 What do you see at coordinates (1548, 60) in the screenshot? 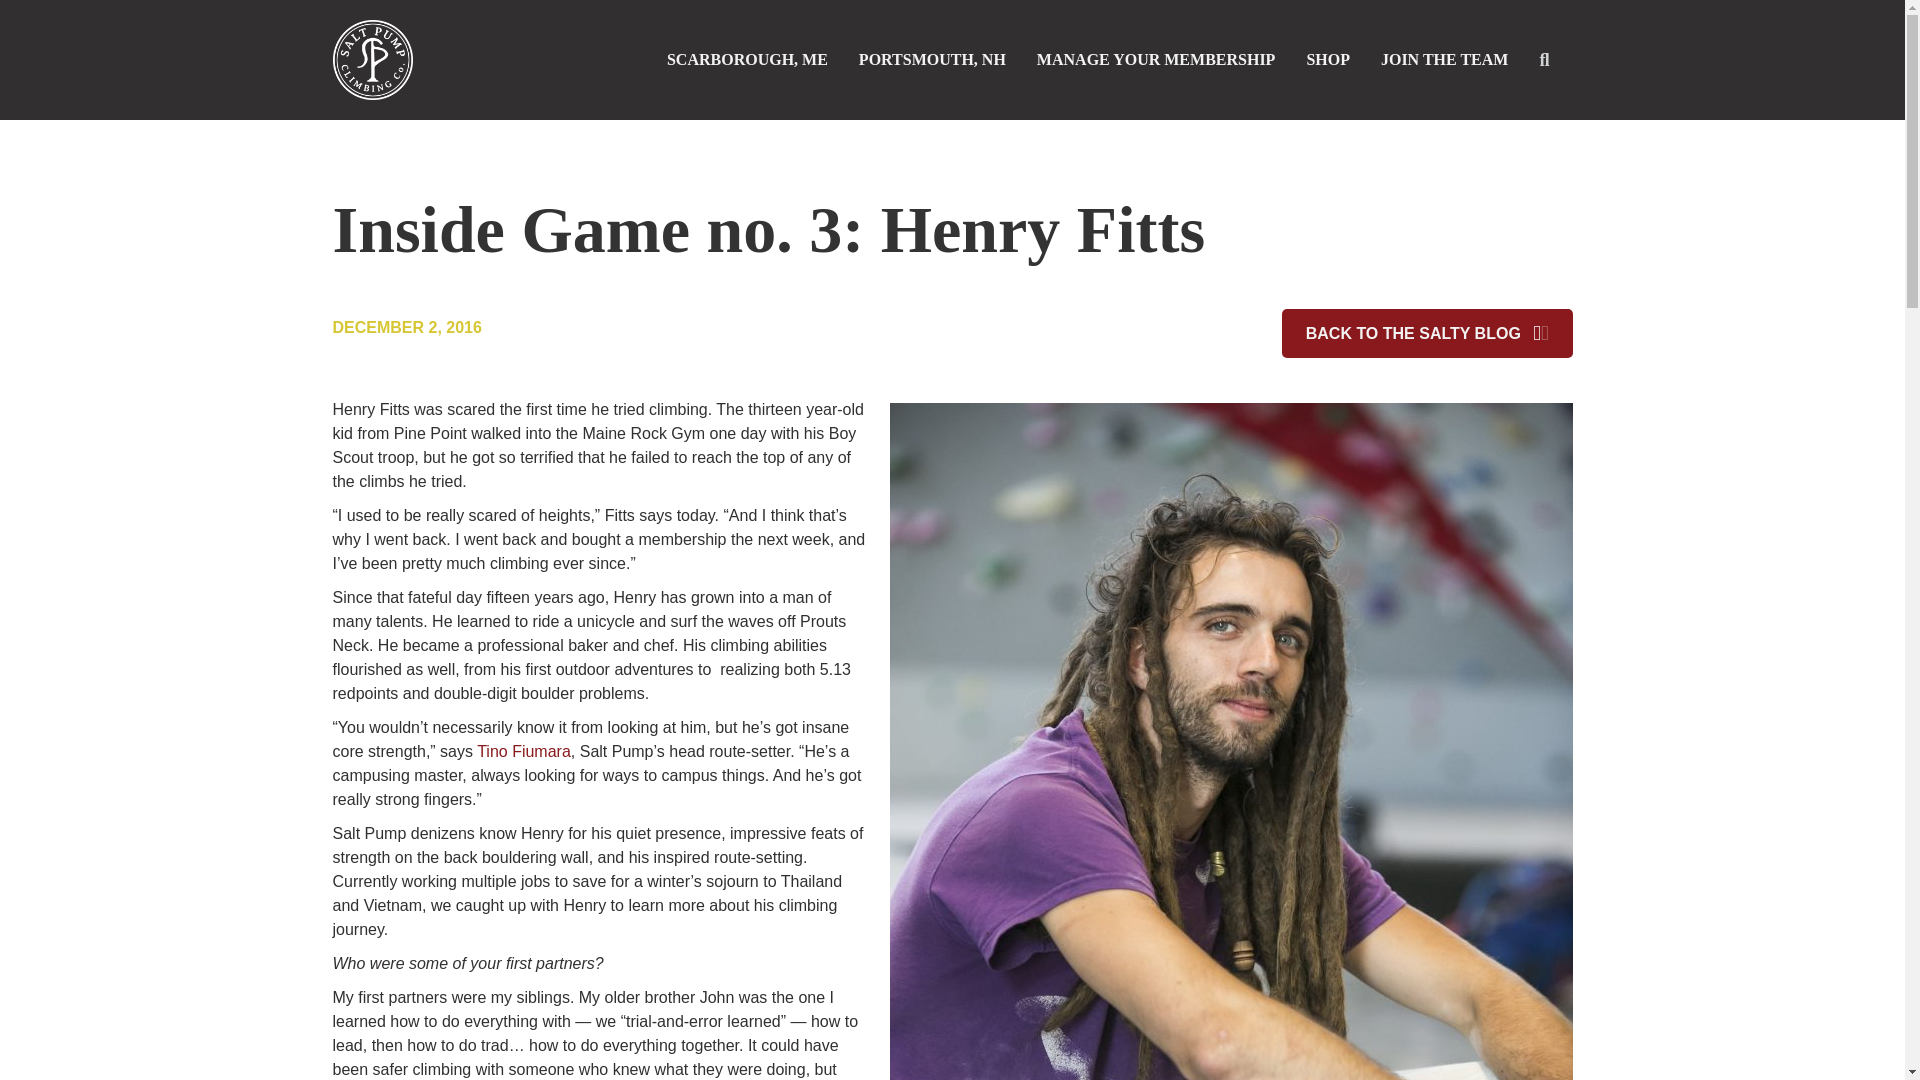
I see `SEARCH` at bounding box center [1548, 60].